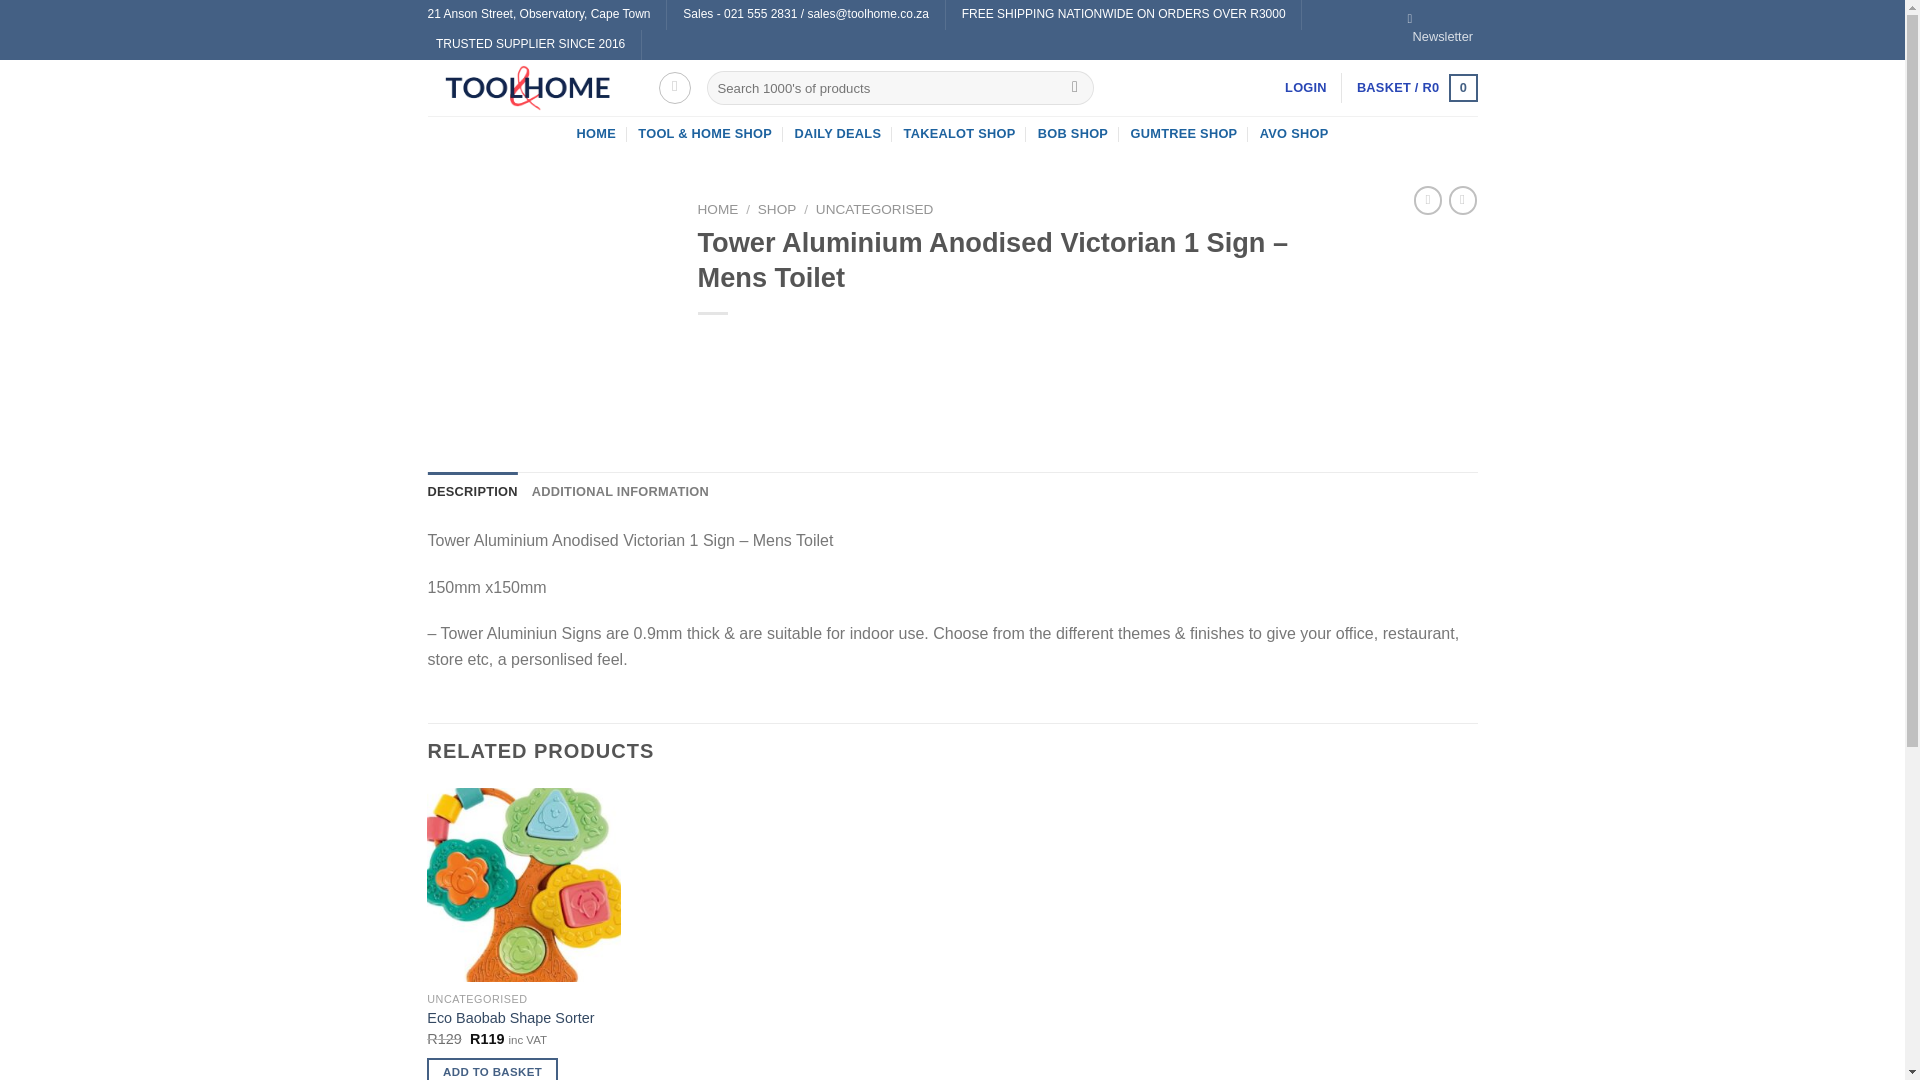 The width and height of the screenshot is (1920, 1080). Describe the element at coordinates (1305, 88) in the screenshot. I see `Login` at that location.